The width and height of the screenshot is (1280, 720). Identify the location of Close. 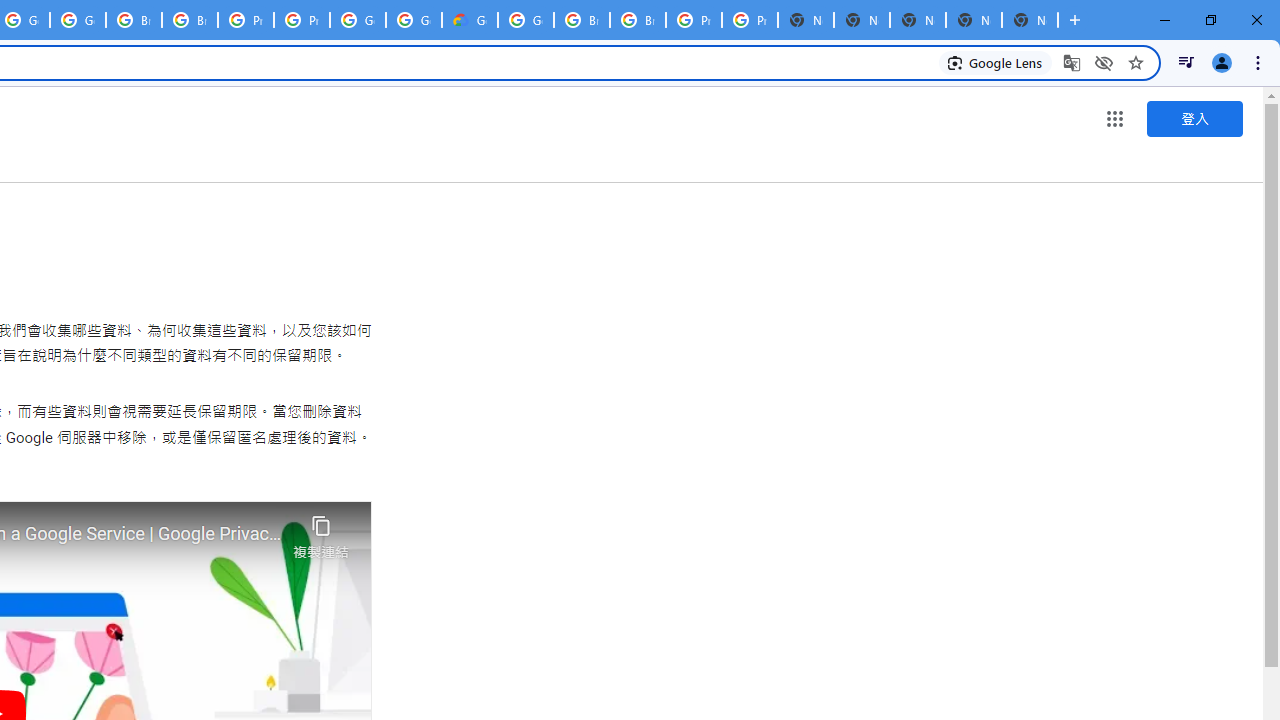
(1256, 20).